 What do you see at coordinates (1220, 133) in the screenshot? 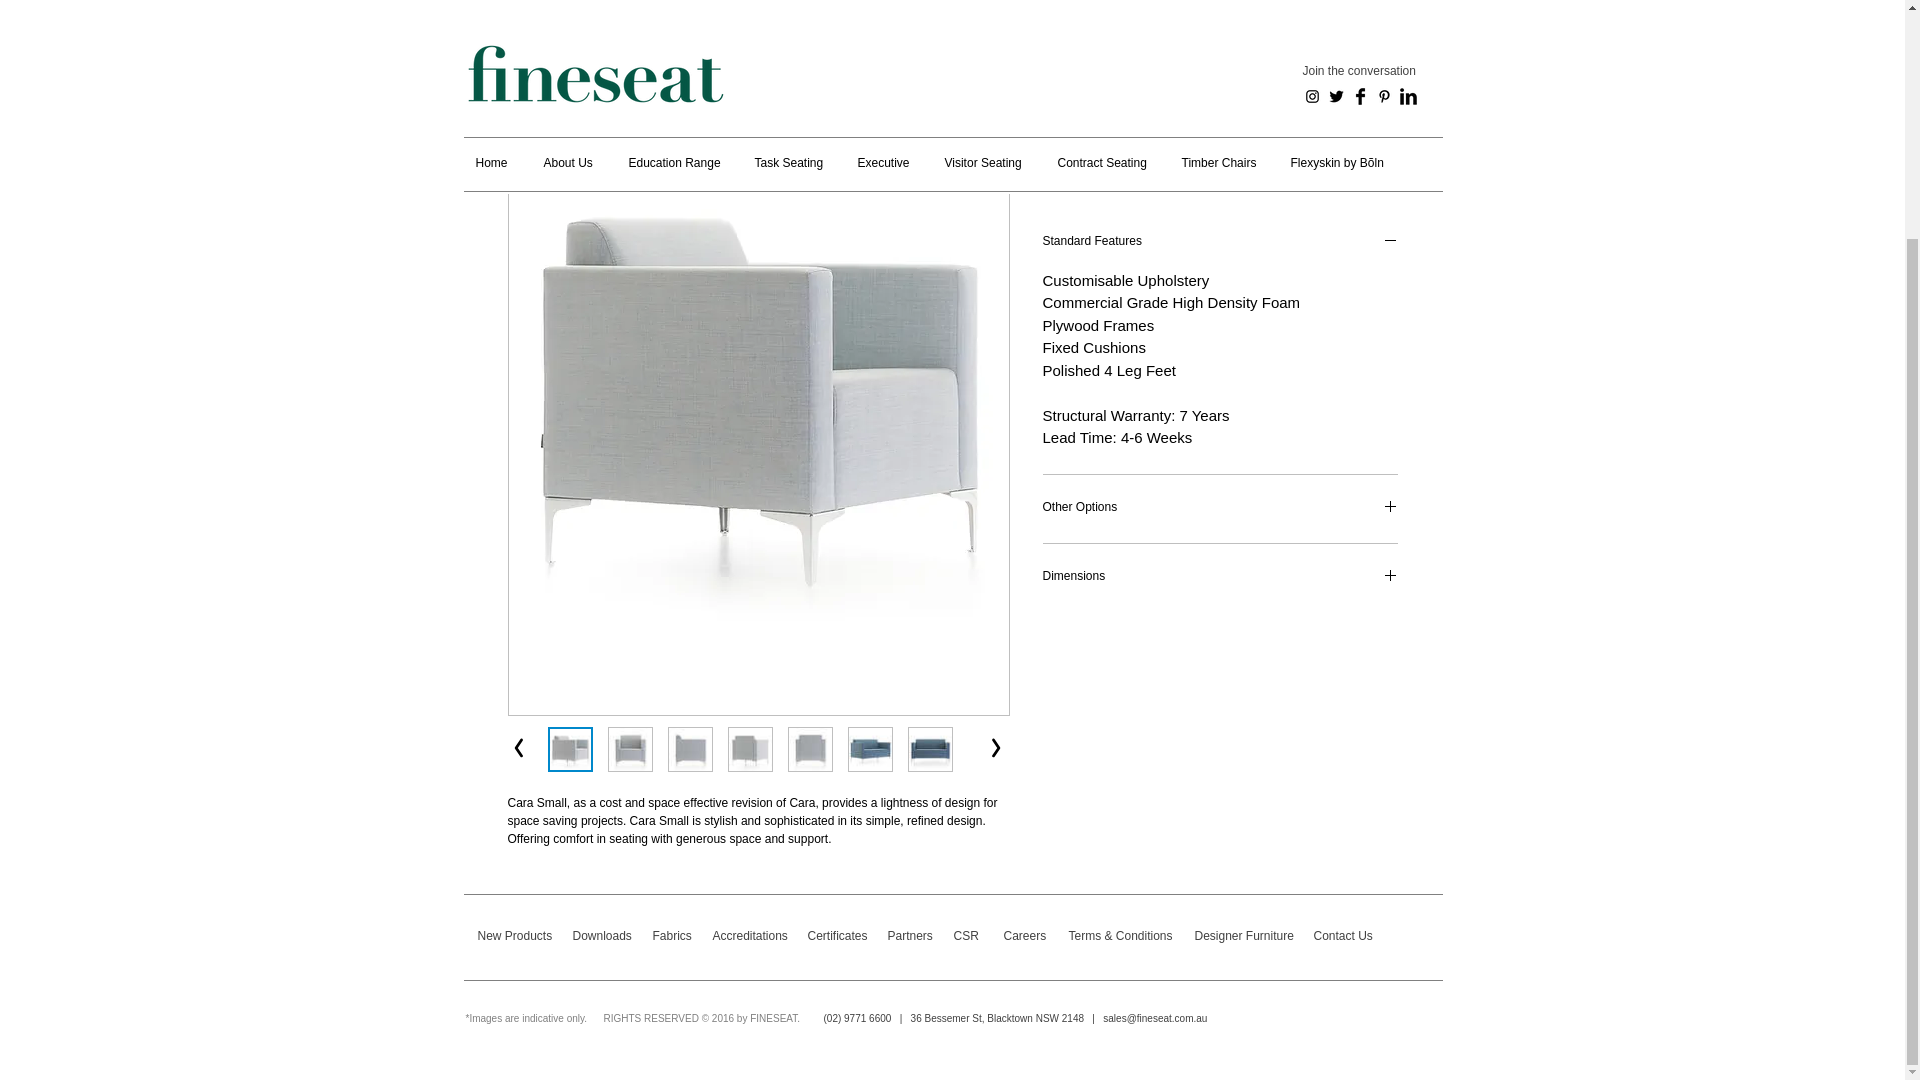
I see `Select` at bounding box center [1220, 133].